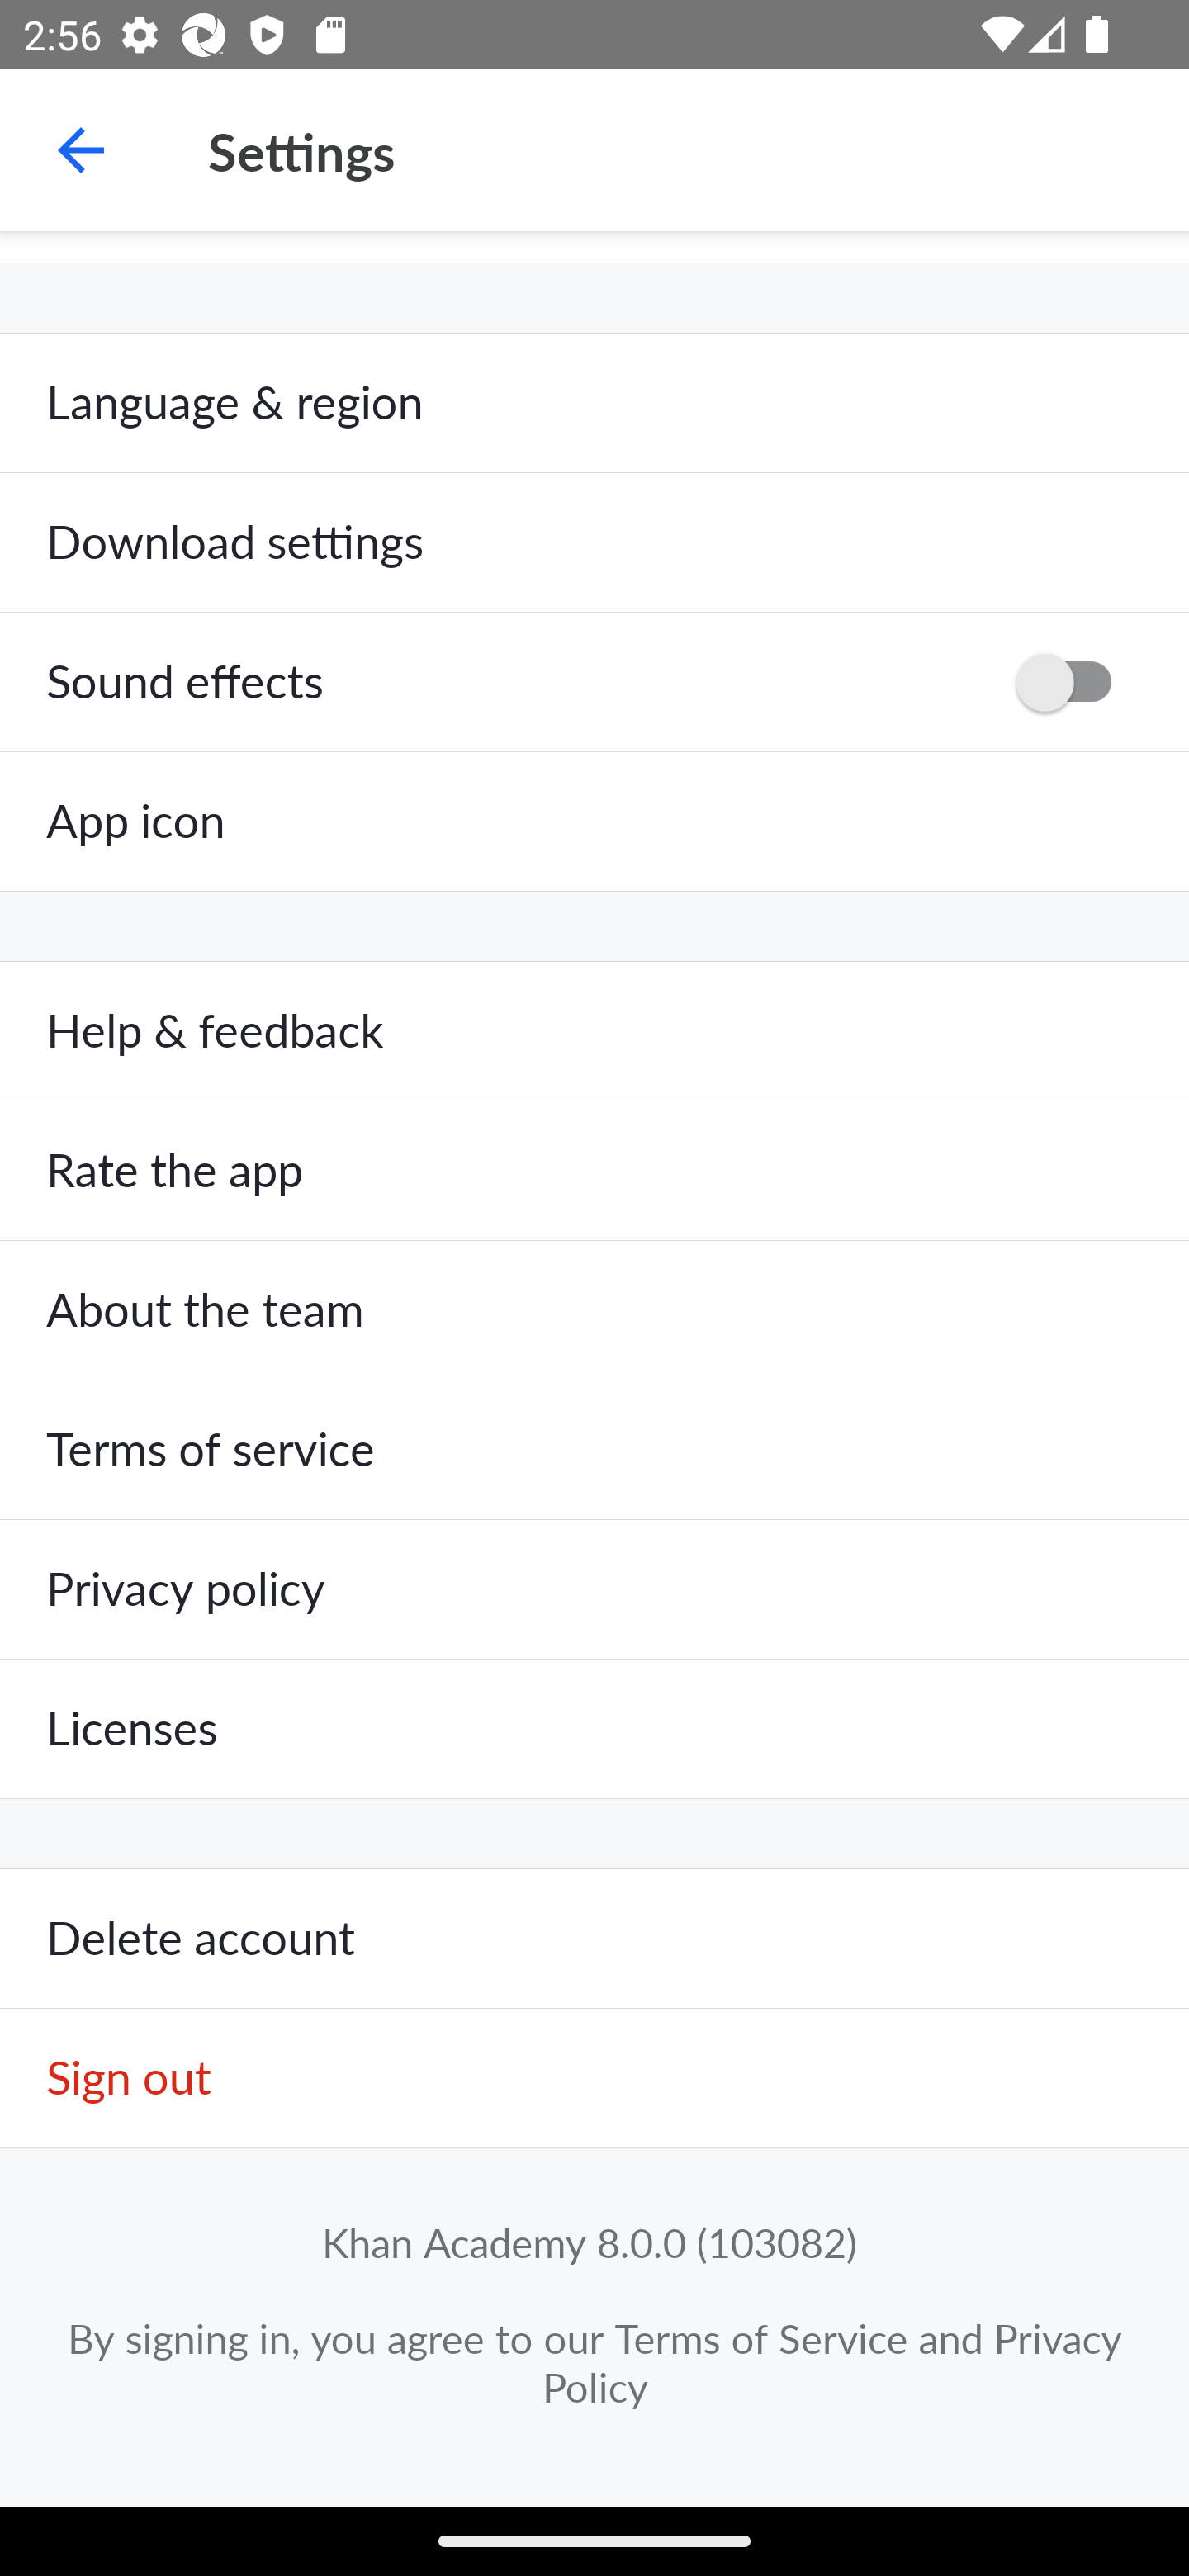 This screenshot has width=1189, height=2576. Describe the element at coordinates (594, 403) in the screenshot. I see `Language & region` at that location.